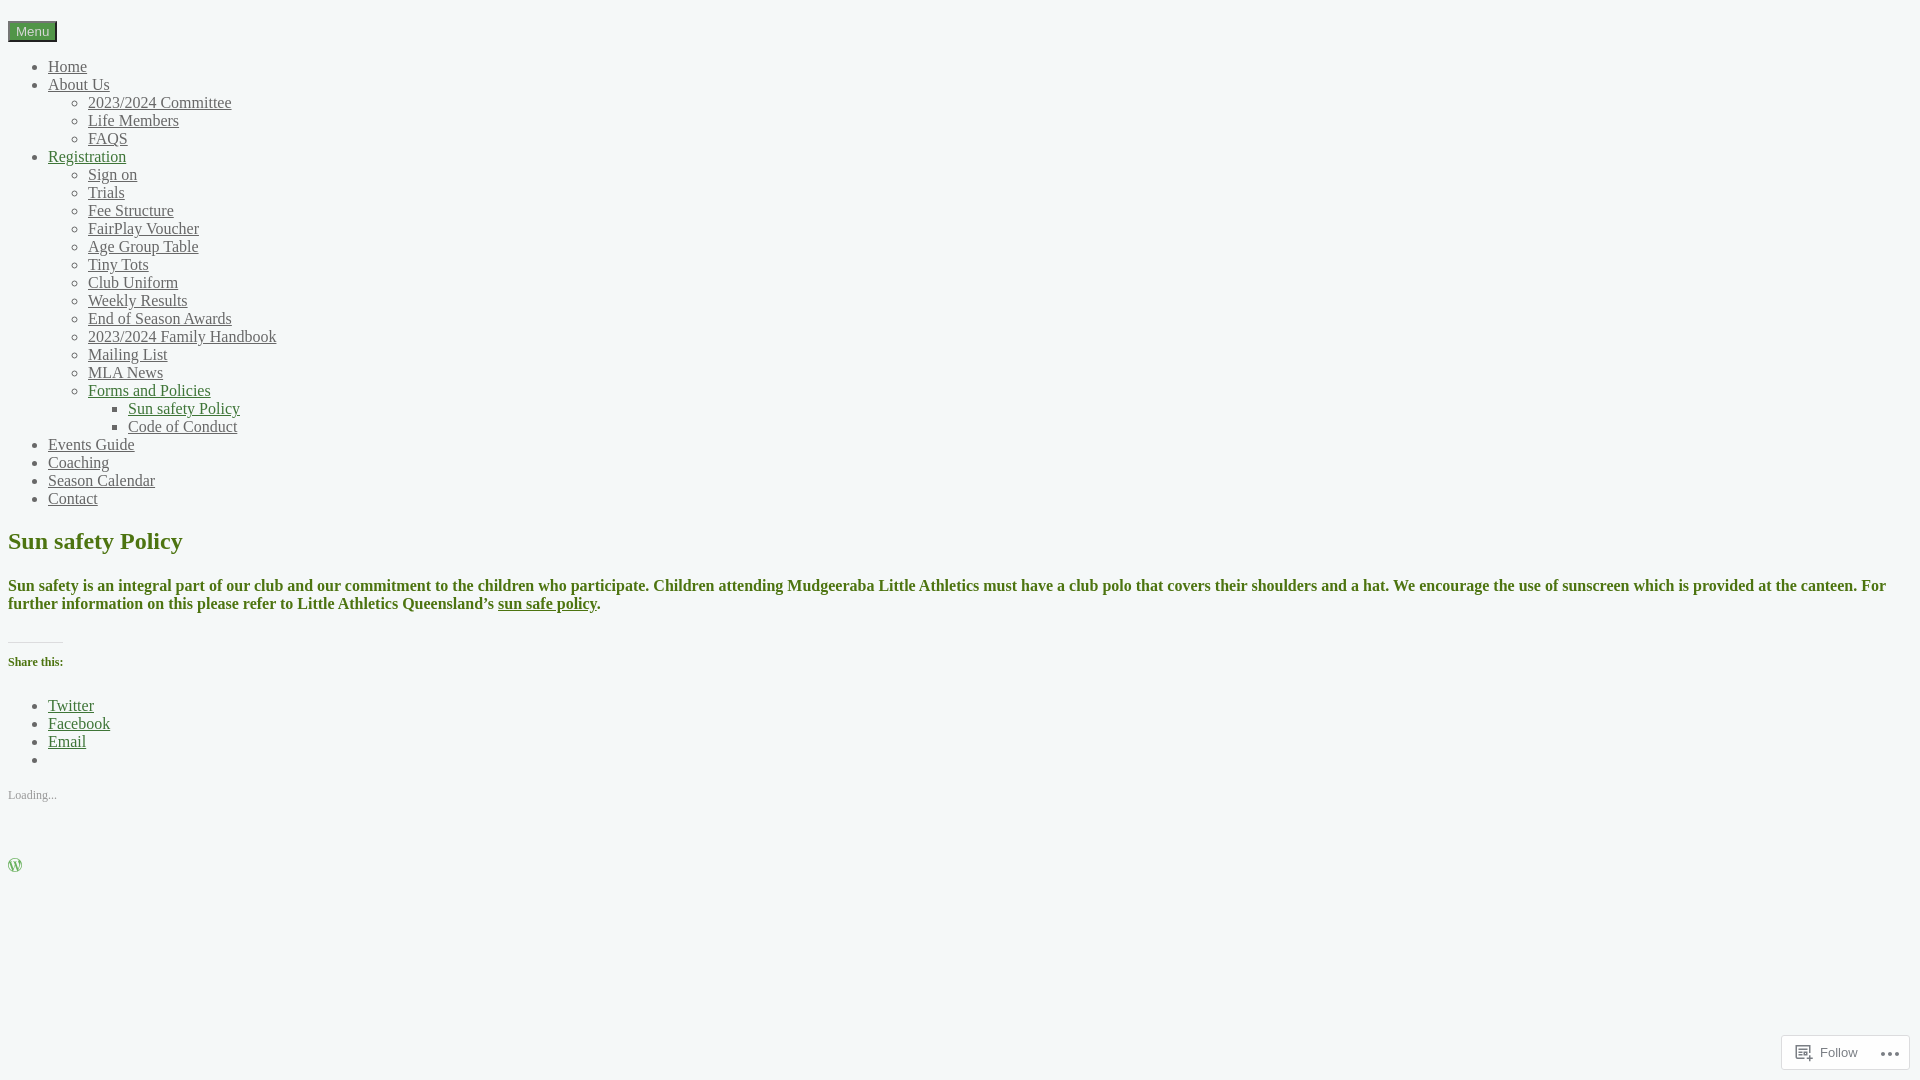 Image resolution: width=1920 pixels, height=1080 pixels. Describe the element at coordinates (133, 282) in the screenshot. I see `Club Uniform` at that location.